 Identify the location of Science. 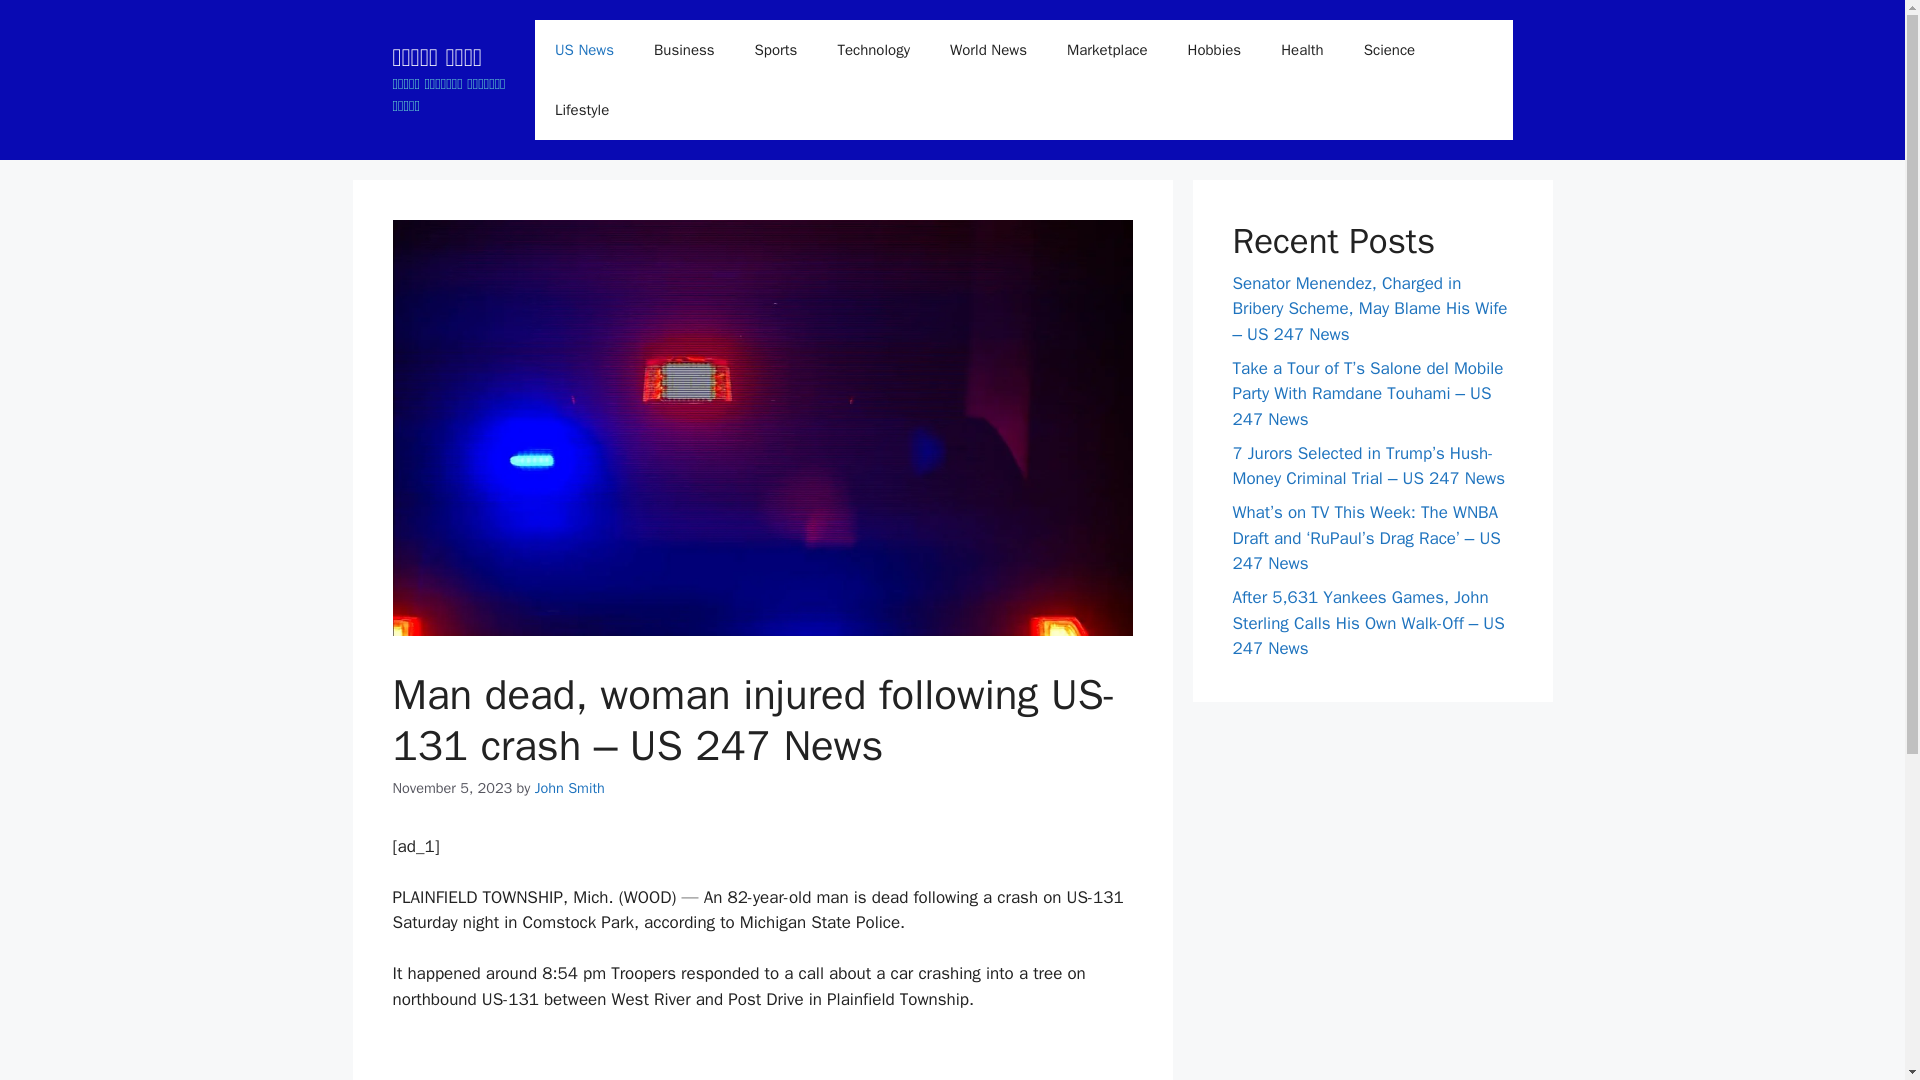
(1390, 50).